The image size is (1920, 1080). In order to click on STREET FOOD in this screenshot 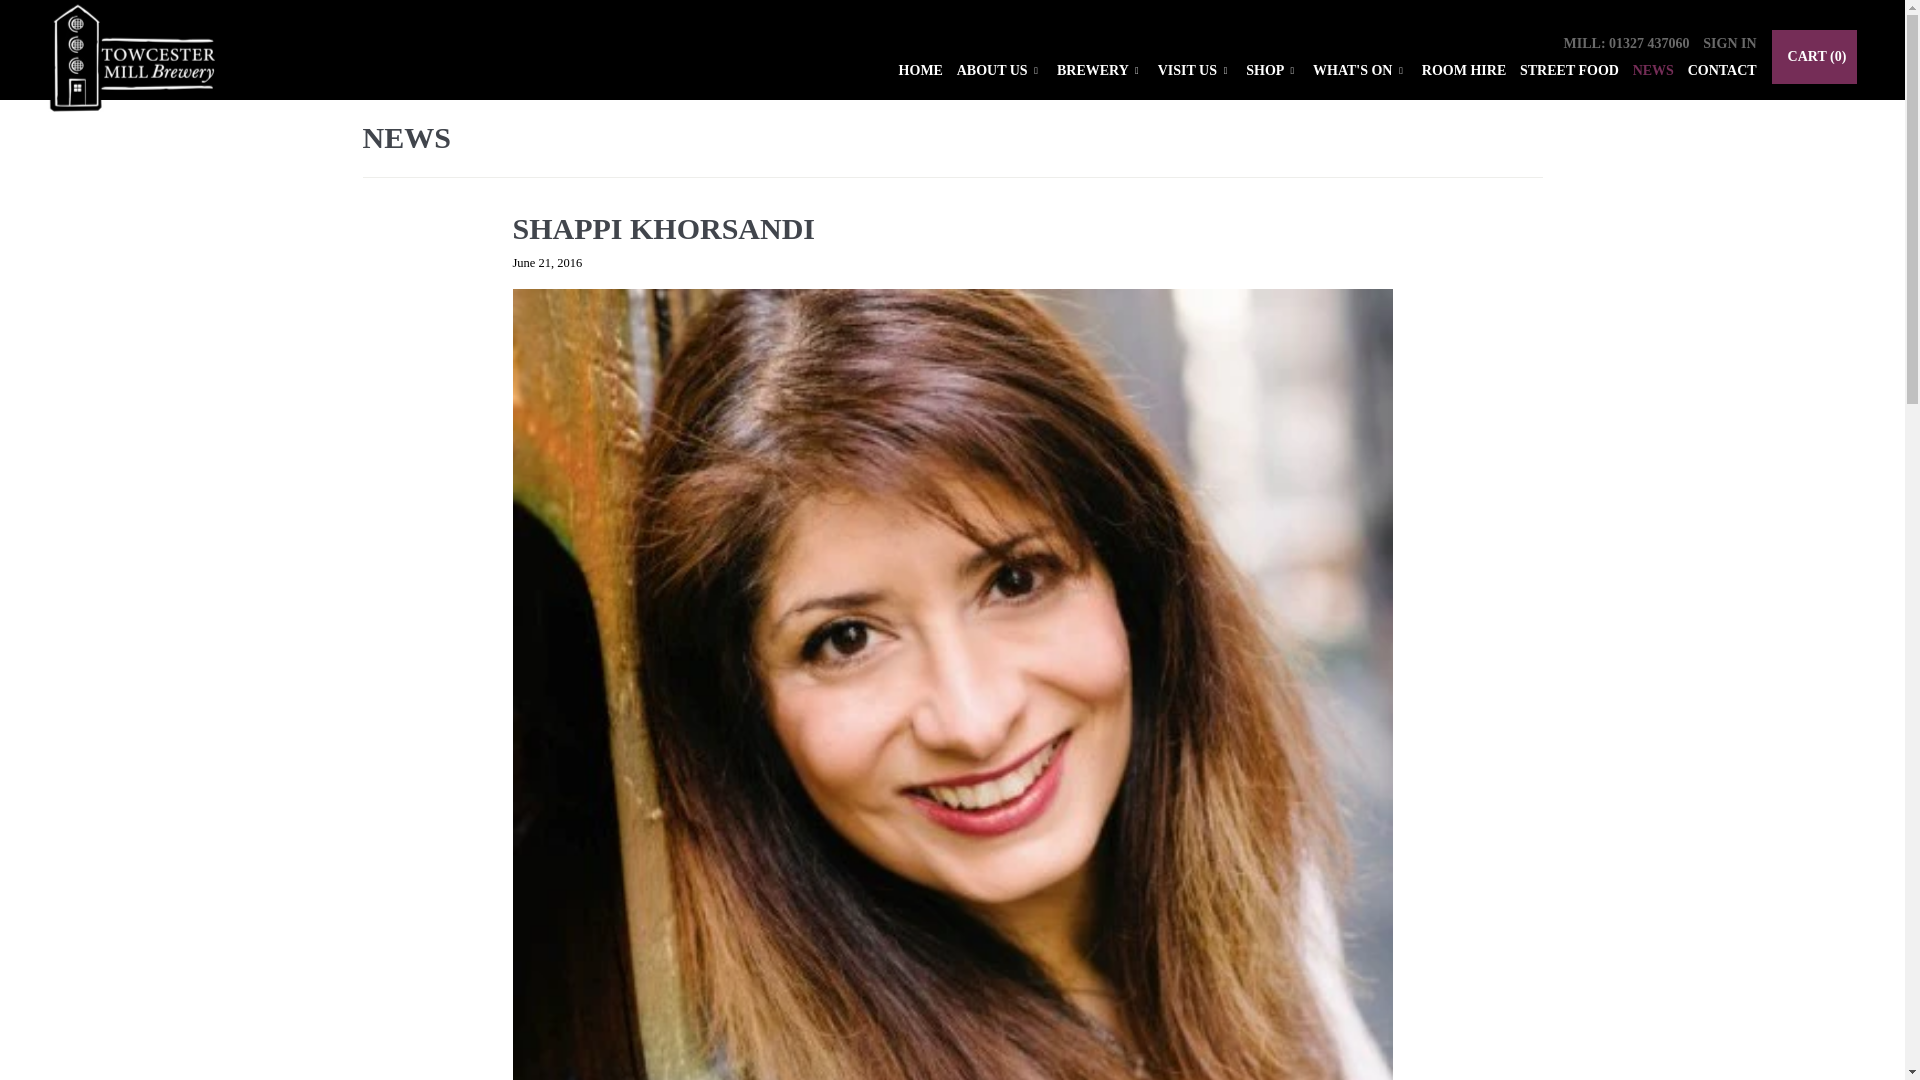, I will do `click(1569, 71)`.